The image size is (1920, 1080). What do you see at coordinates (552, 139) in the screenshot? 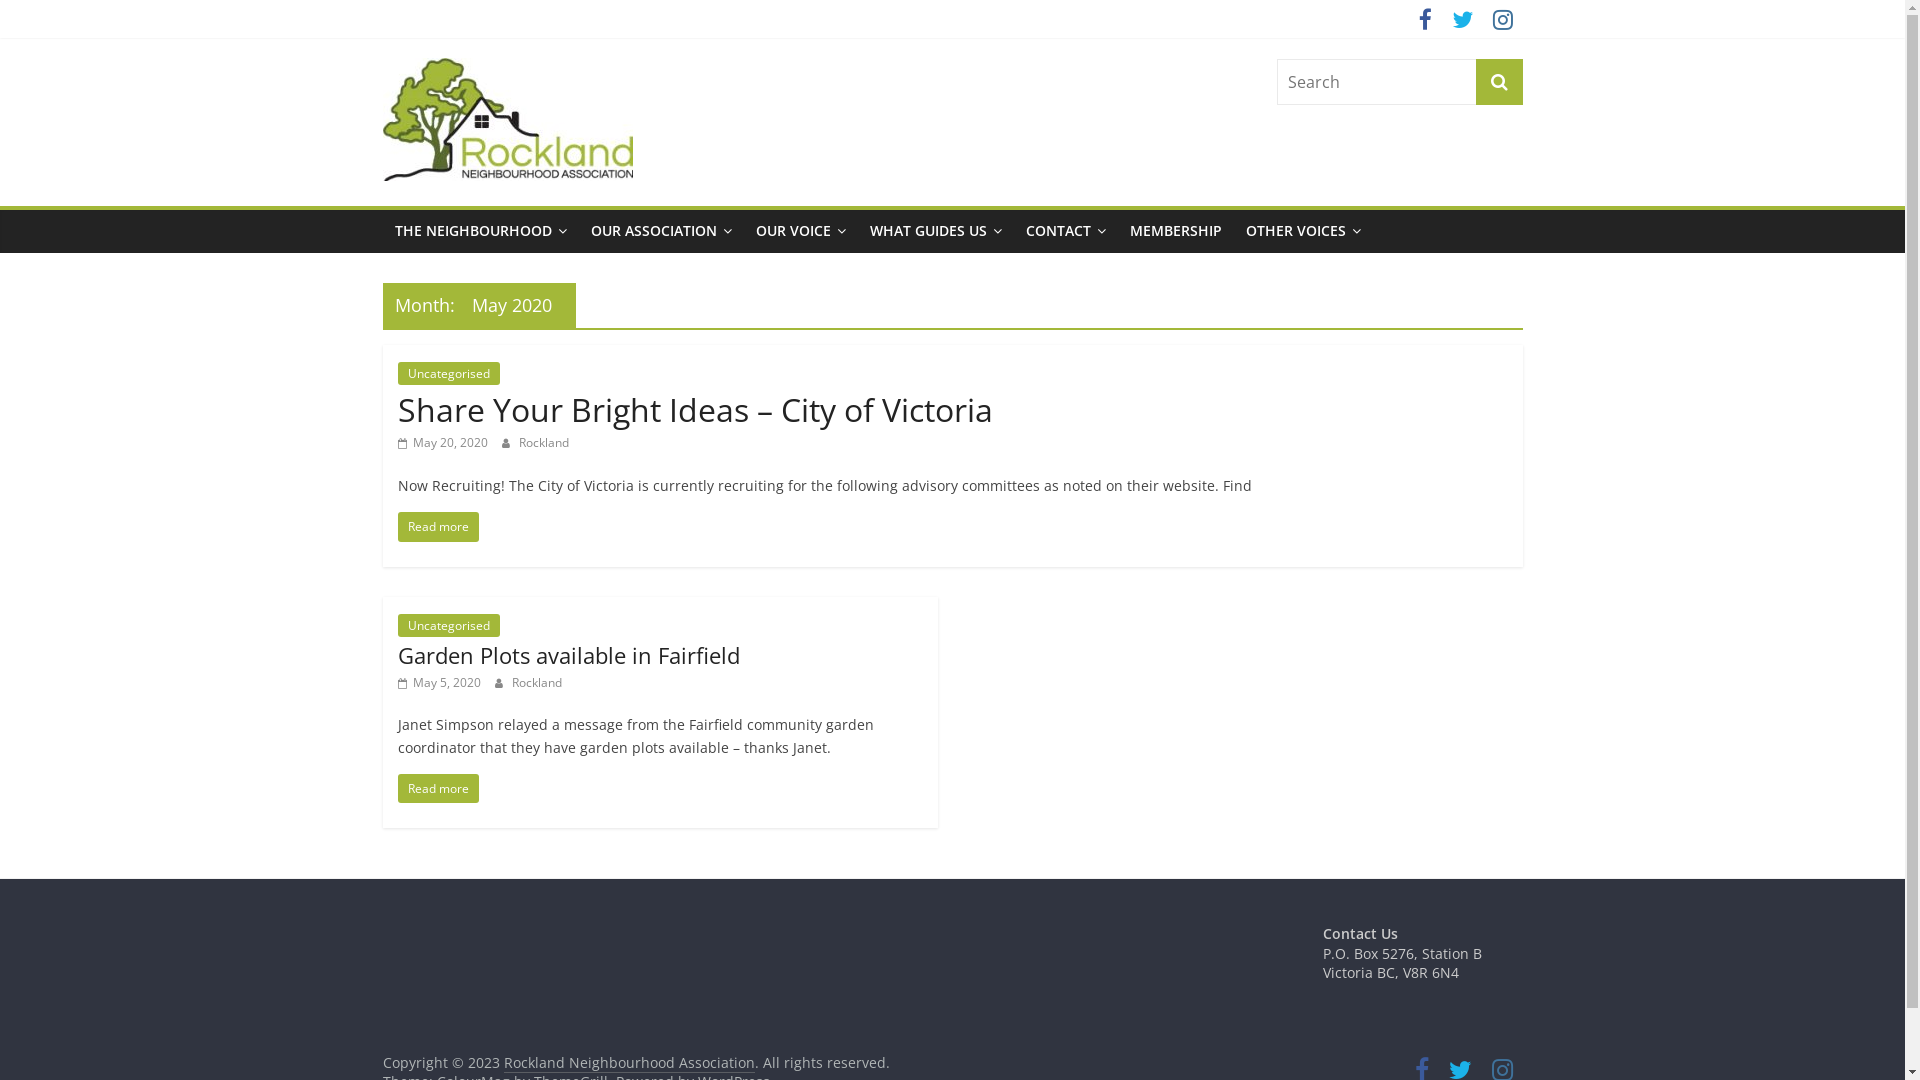
I see `Rockland Neighbourhood Association` at bounding box center [552, 139].